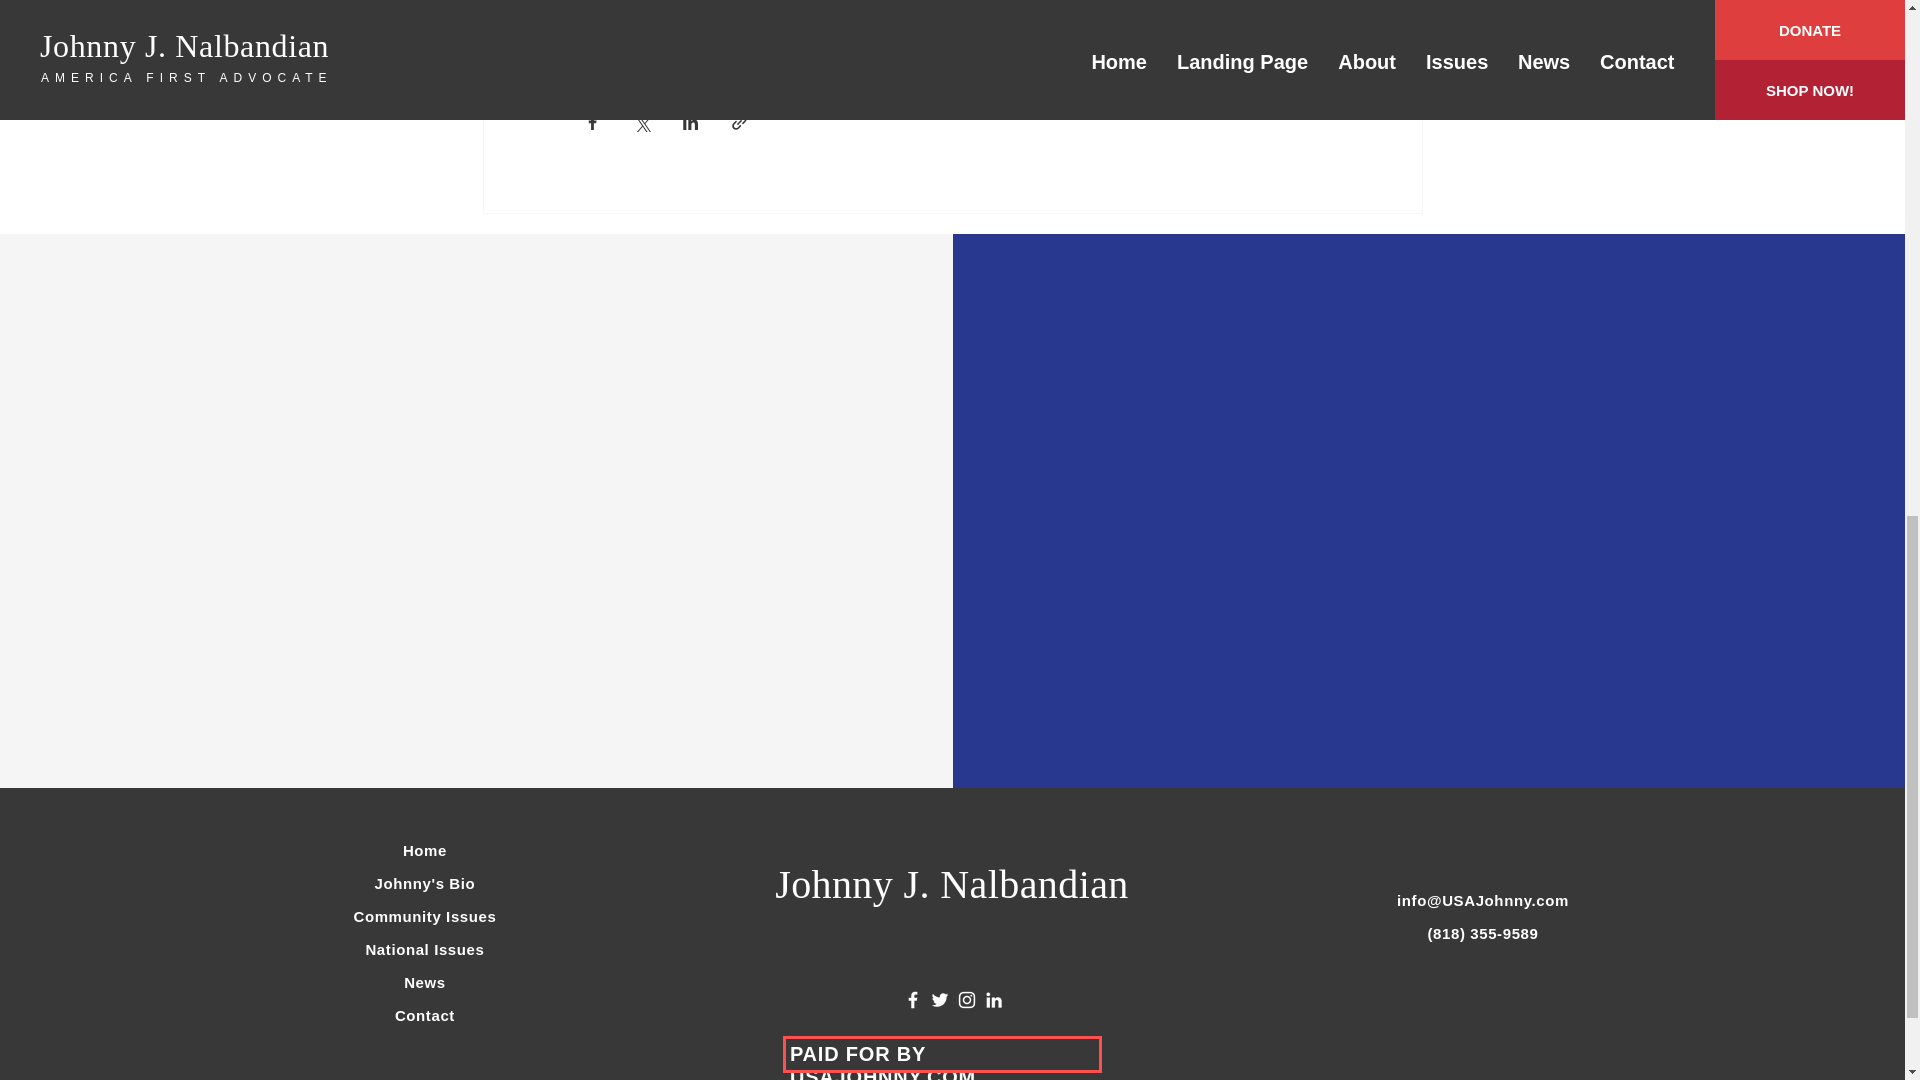 The image size is (1920, 1080). Describe the element at coordinates (425, 883) in the screenshot. I see `Johnny's Bio` at that location.